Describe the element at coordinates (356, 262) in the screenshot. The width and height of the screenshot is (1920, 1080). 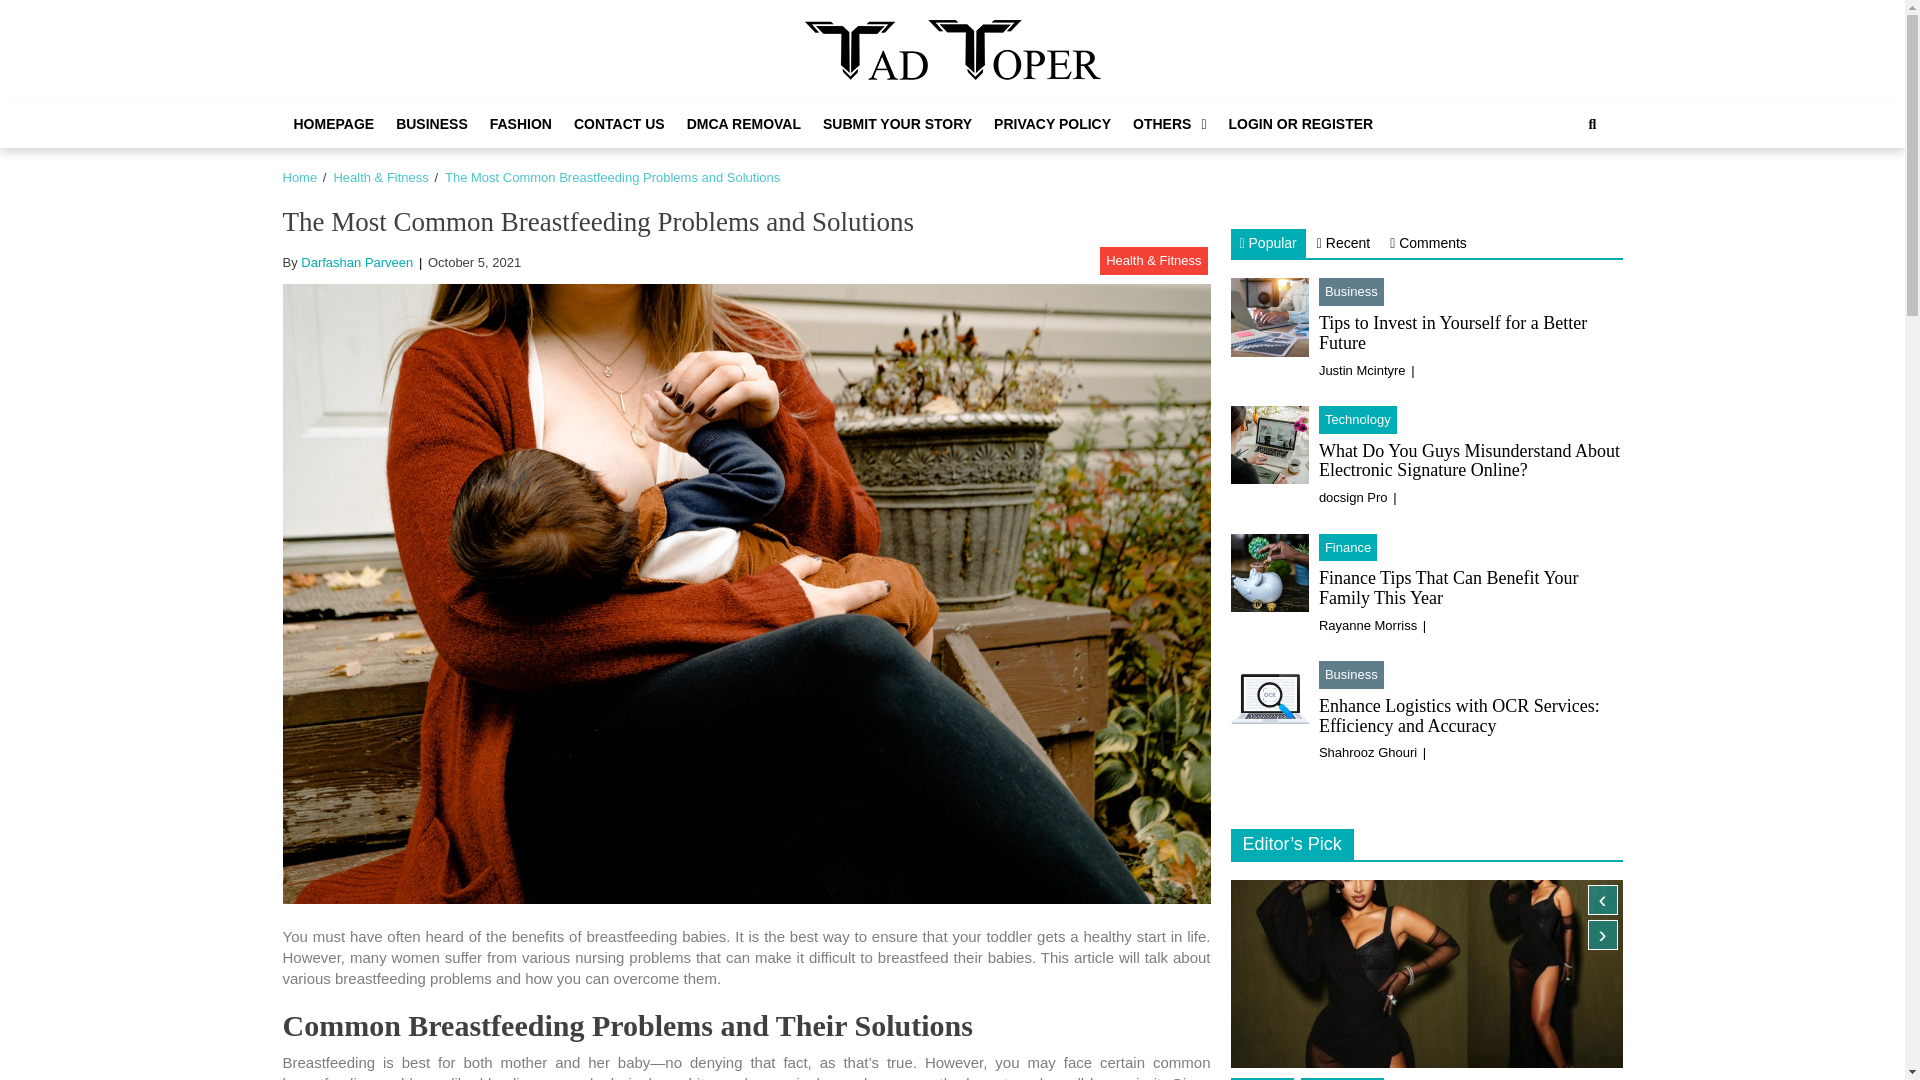
I see `Darfashan Parveen` at that location.